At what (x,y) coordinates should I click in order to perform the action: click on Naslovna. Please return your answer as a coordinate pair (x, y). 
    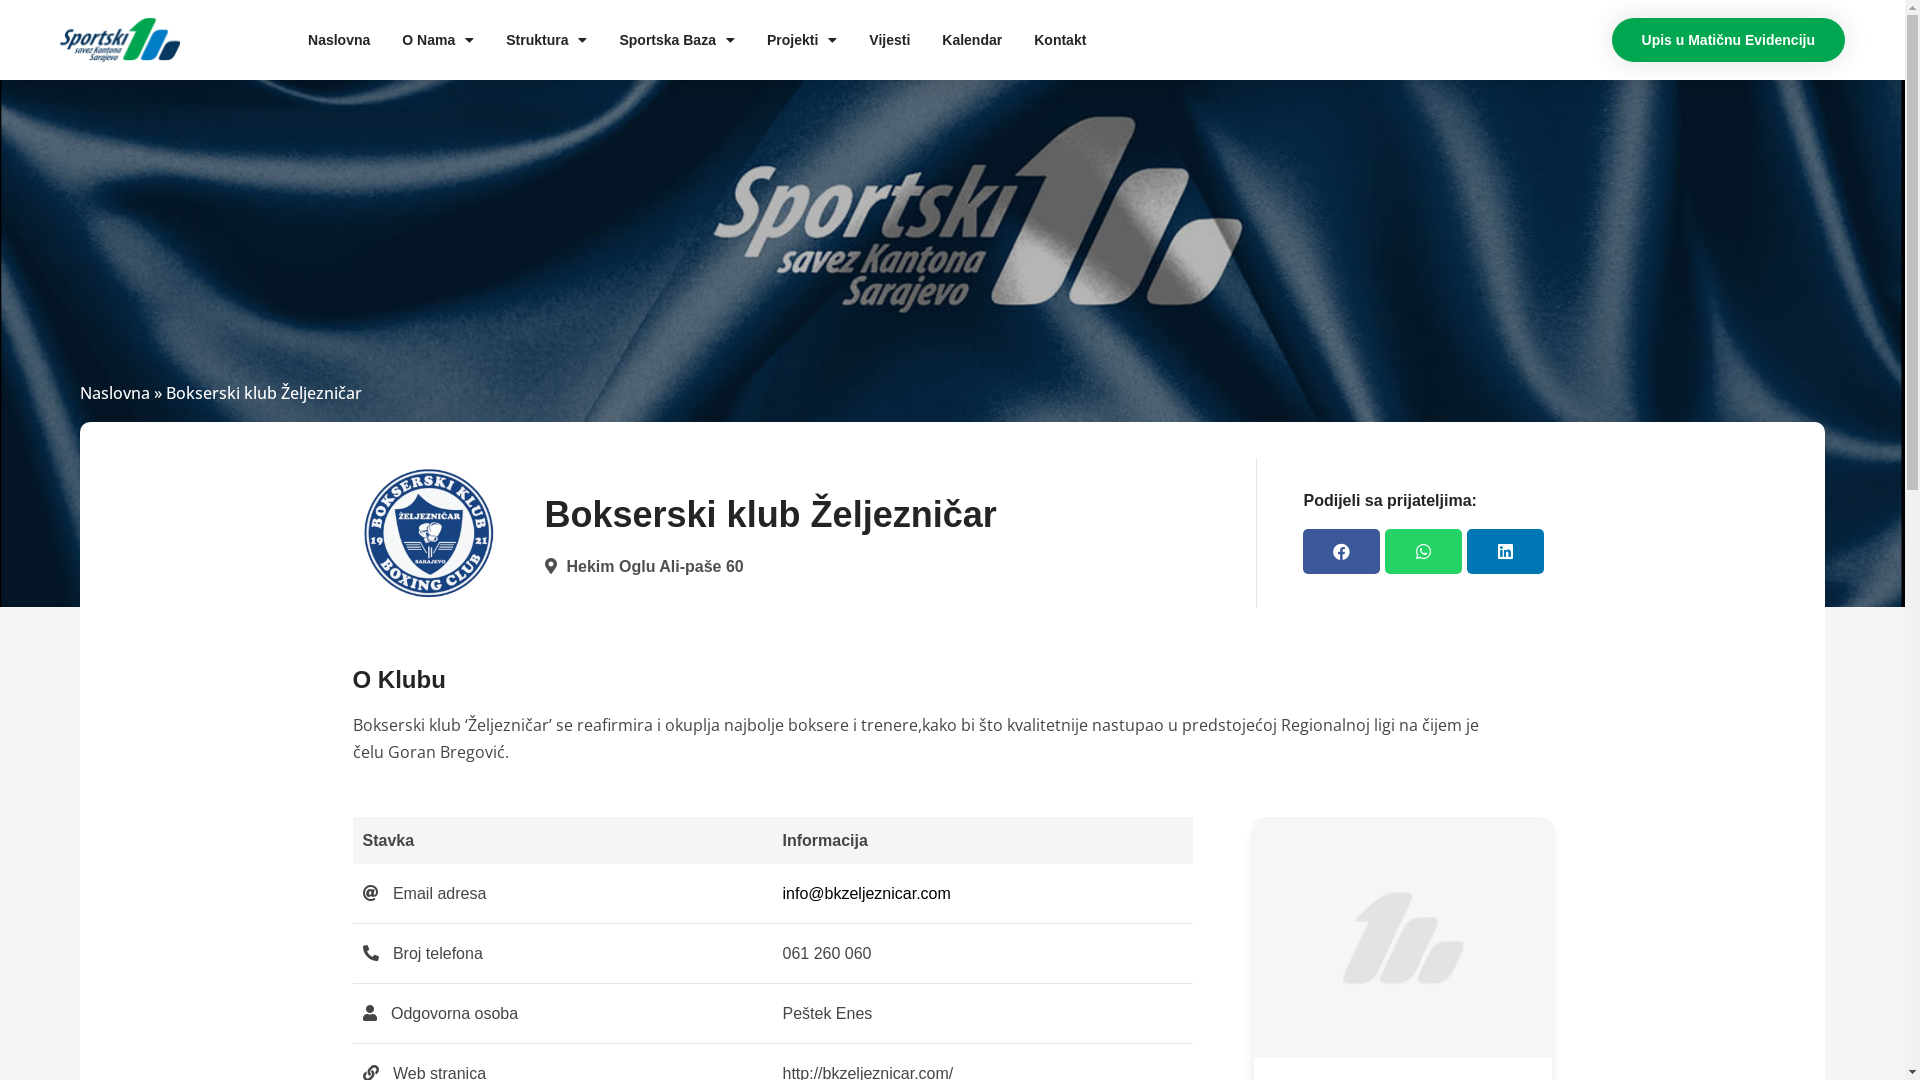
    Looking at the image, I should click on (115, 393).